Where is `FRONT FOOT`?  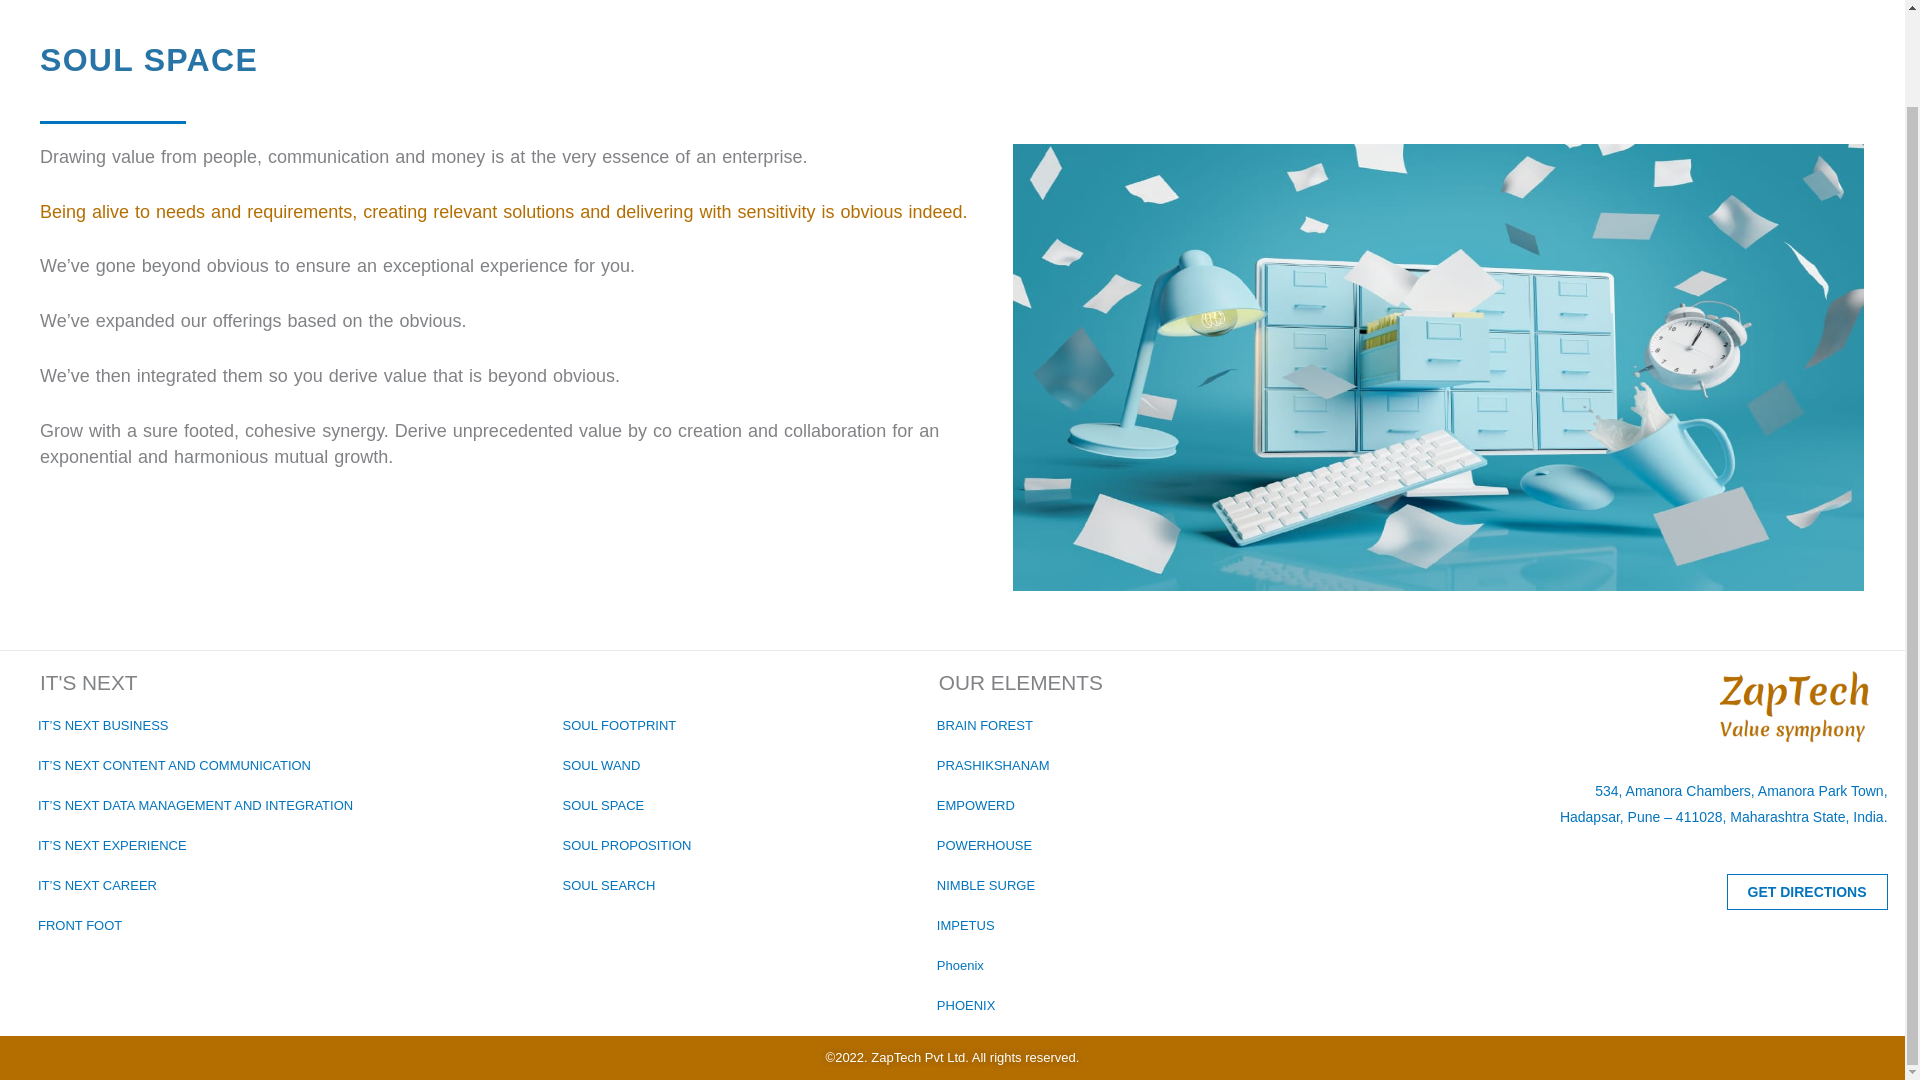 FRONT FOOT is located at coordinates (76, 926).